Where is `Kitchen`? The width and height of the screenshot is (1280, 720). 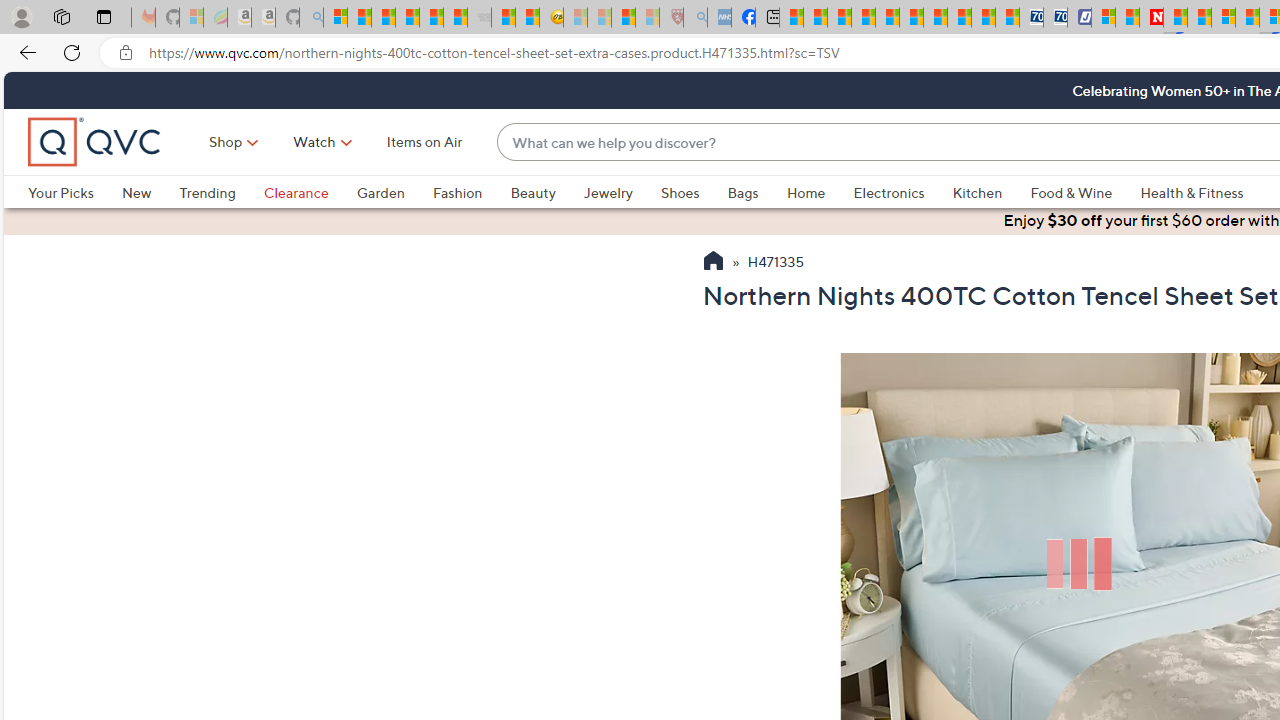 Kitchen is located at coordinates (978, 192).